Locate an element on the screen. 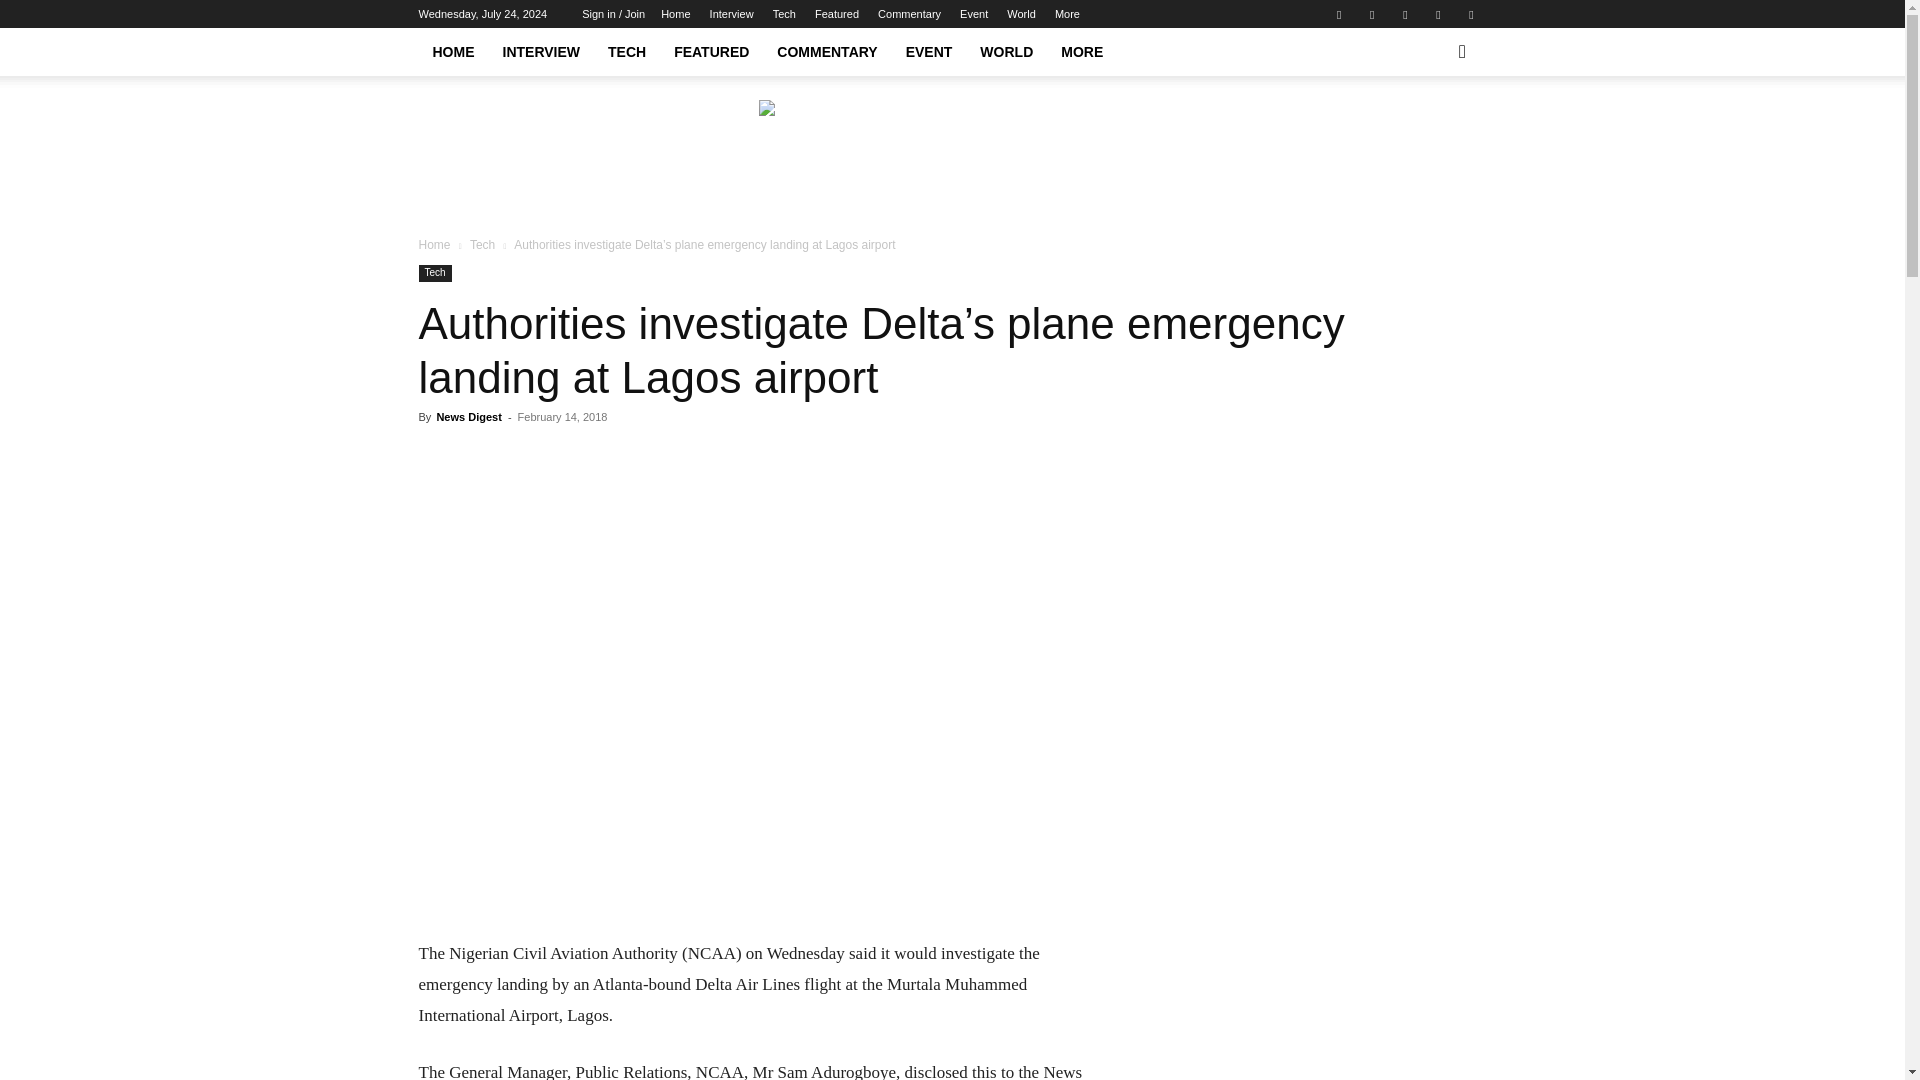  Facebook is located at coordinates (1338, 14).